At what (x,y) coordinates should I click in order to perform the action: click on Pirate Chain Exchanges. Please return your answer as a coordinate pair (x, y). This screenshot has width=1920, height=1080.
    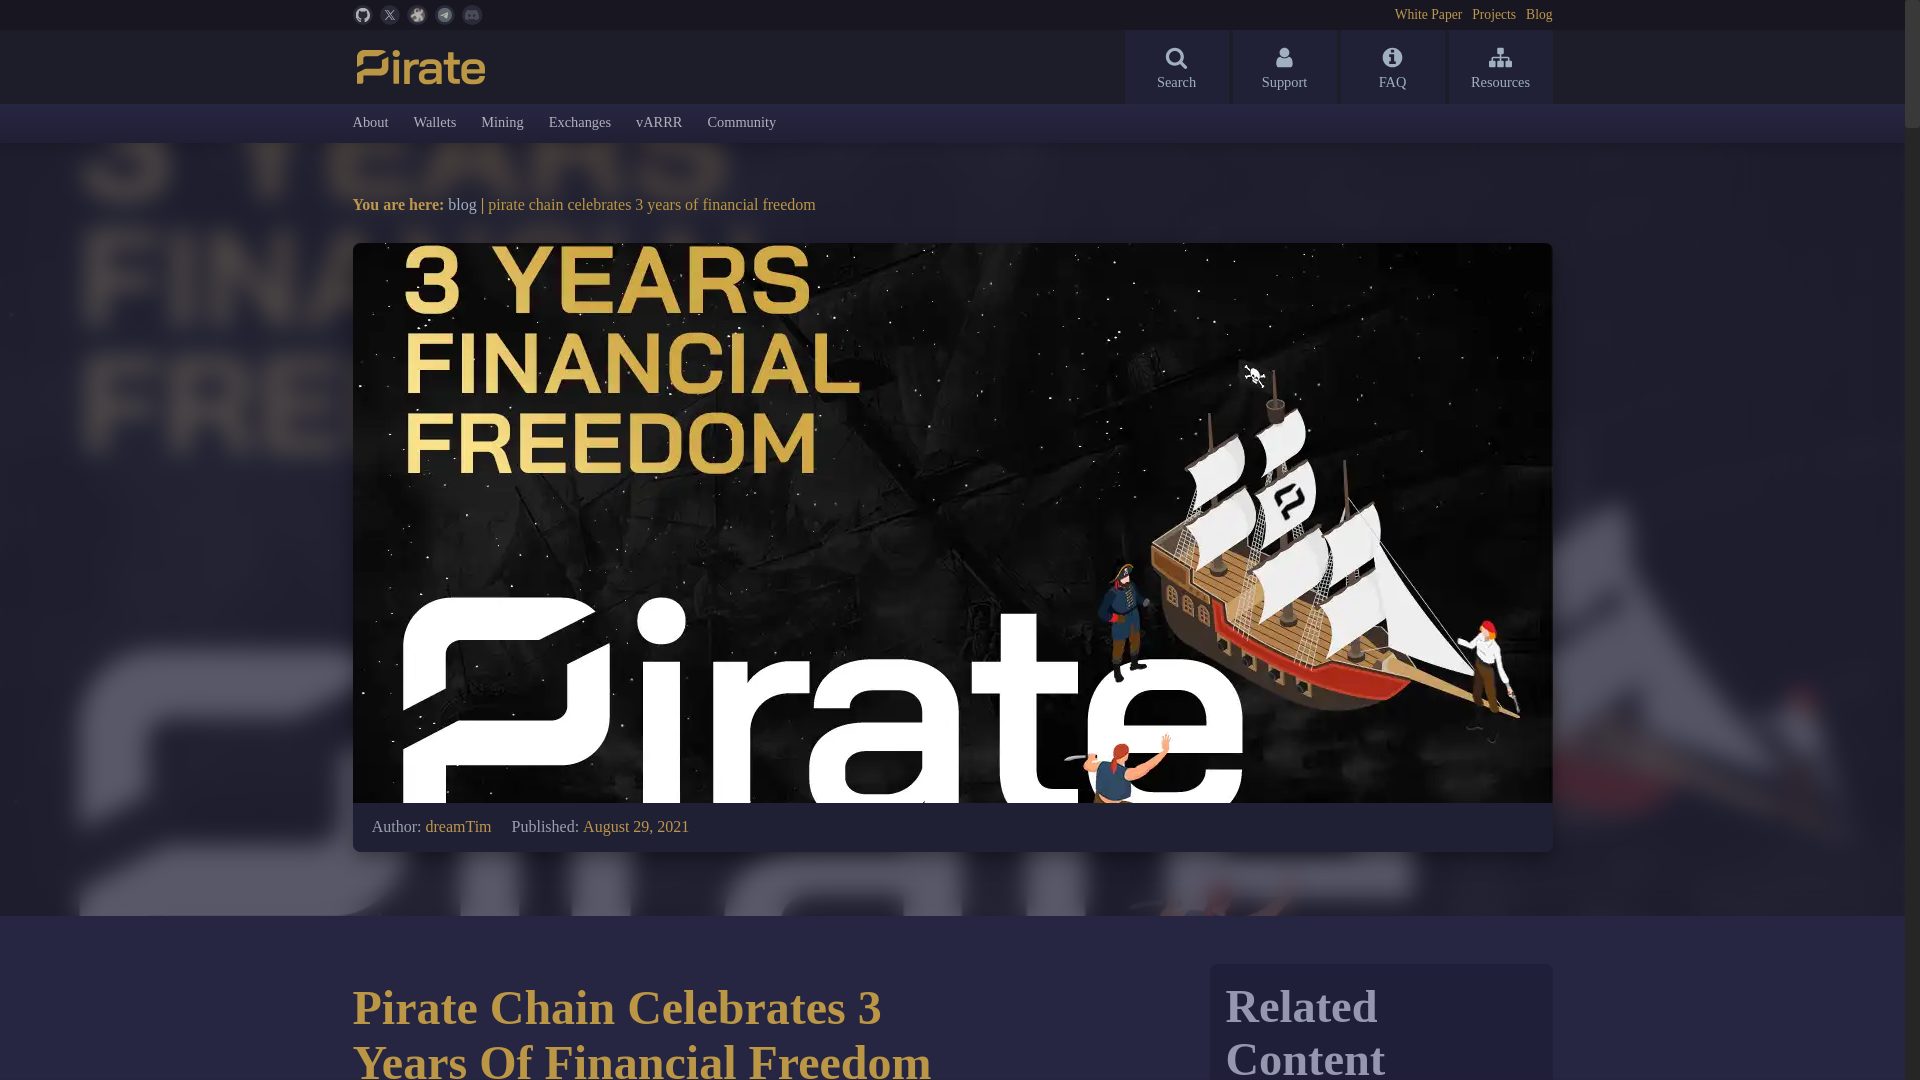
    Looking at the image, I should click on (580, 122).